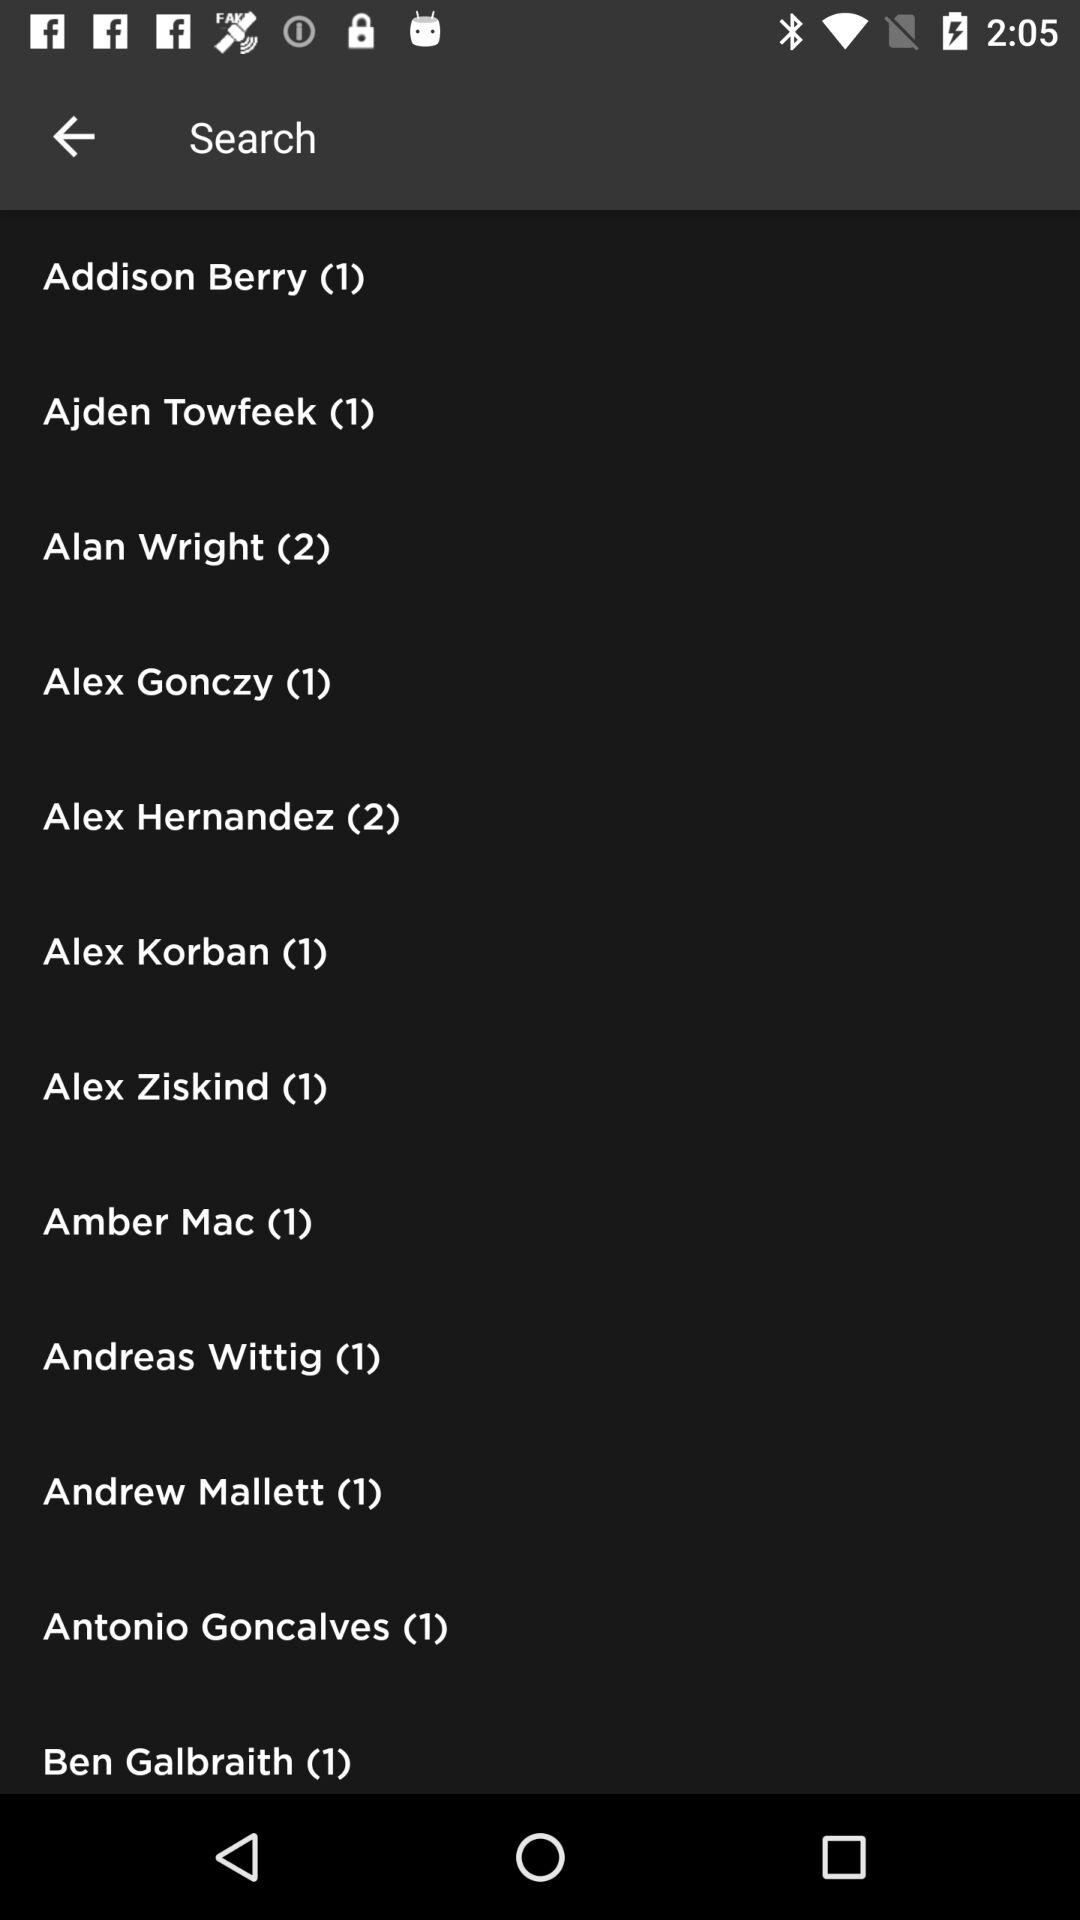 The height and width of the screenshot is (1920, 1080). I want to click on turn off the item to the left of the search icon, so click(73, 136).